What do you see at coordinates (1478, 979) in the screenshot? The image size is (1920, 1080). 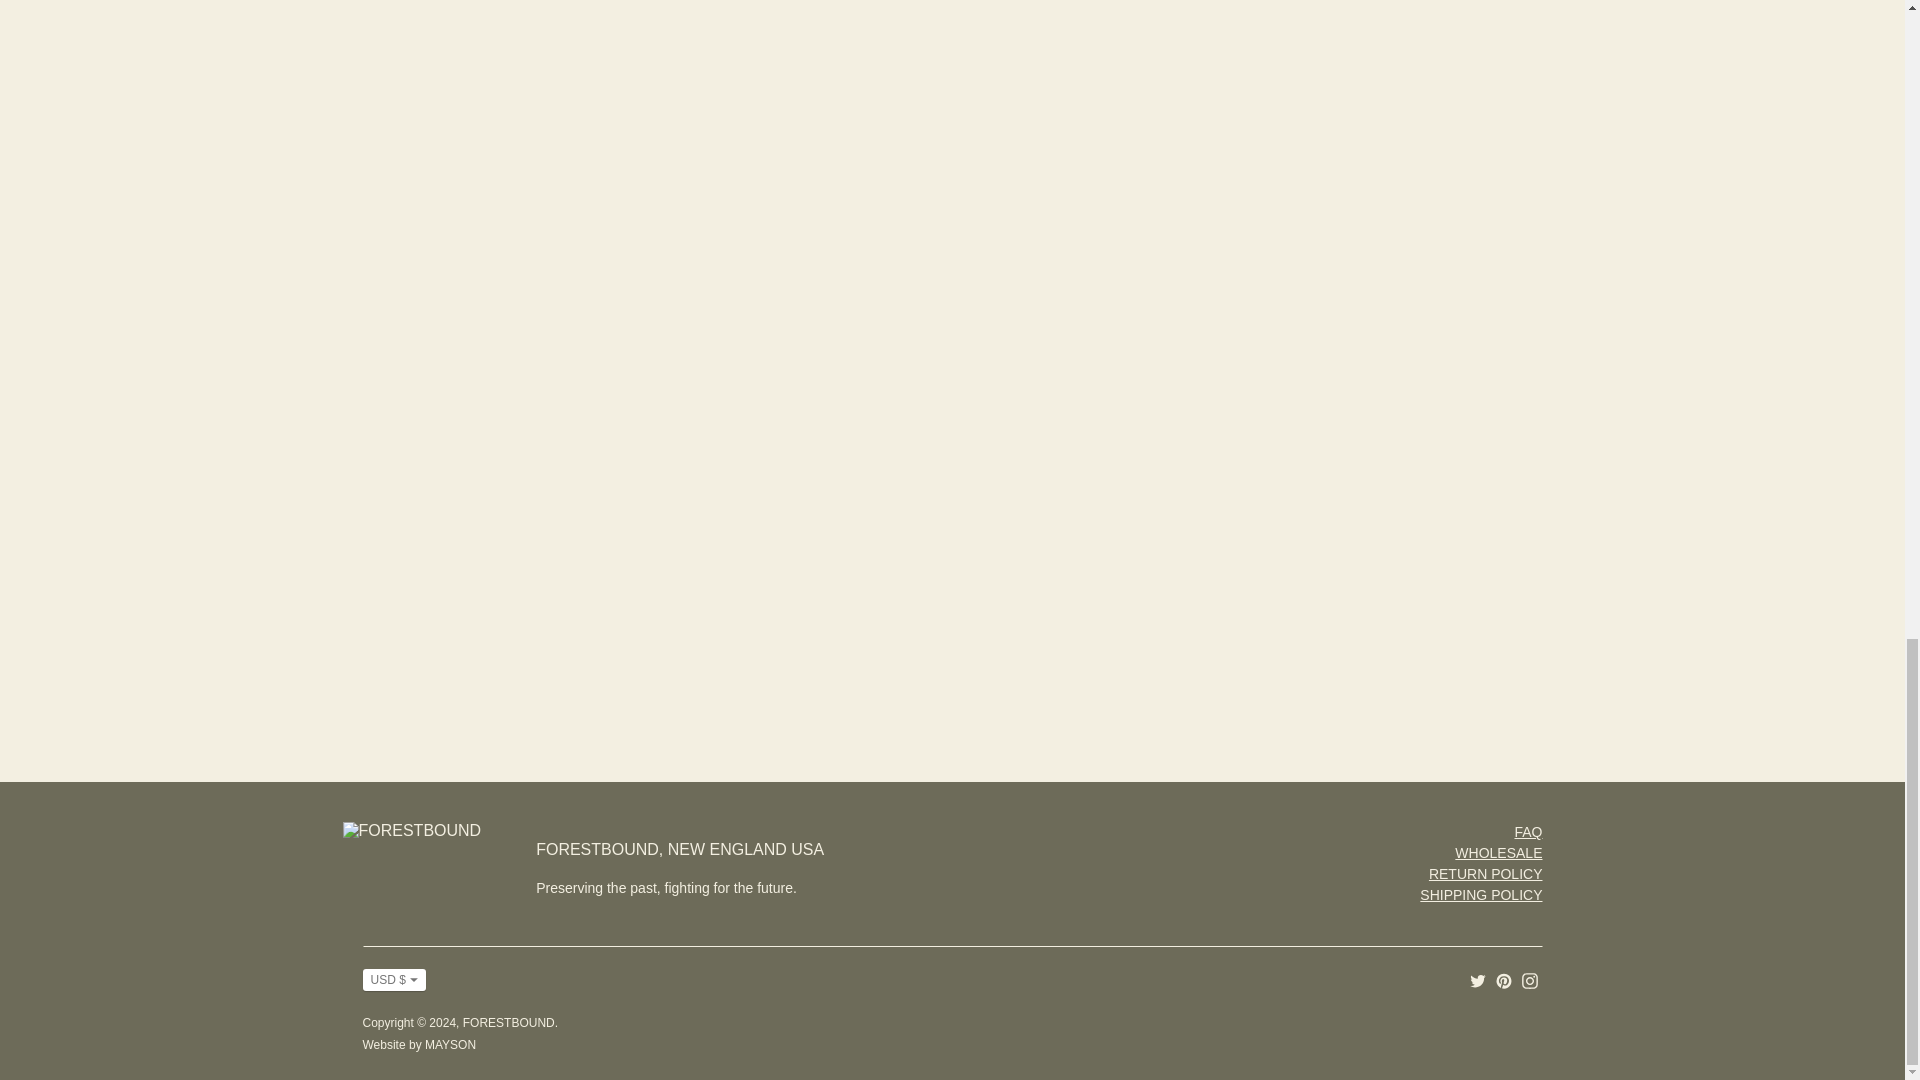 I see `FORESTBOUND on Twitter` at bounding box center [1478, 979].